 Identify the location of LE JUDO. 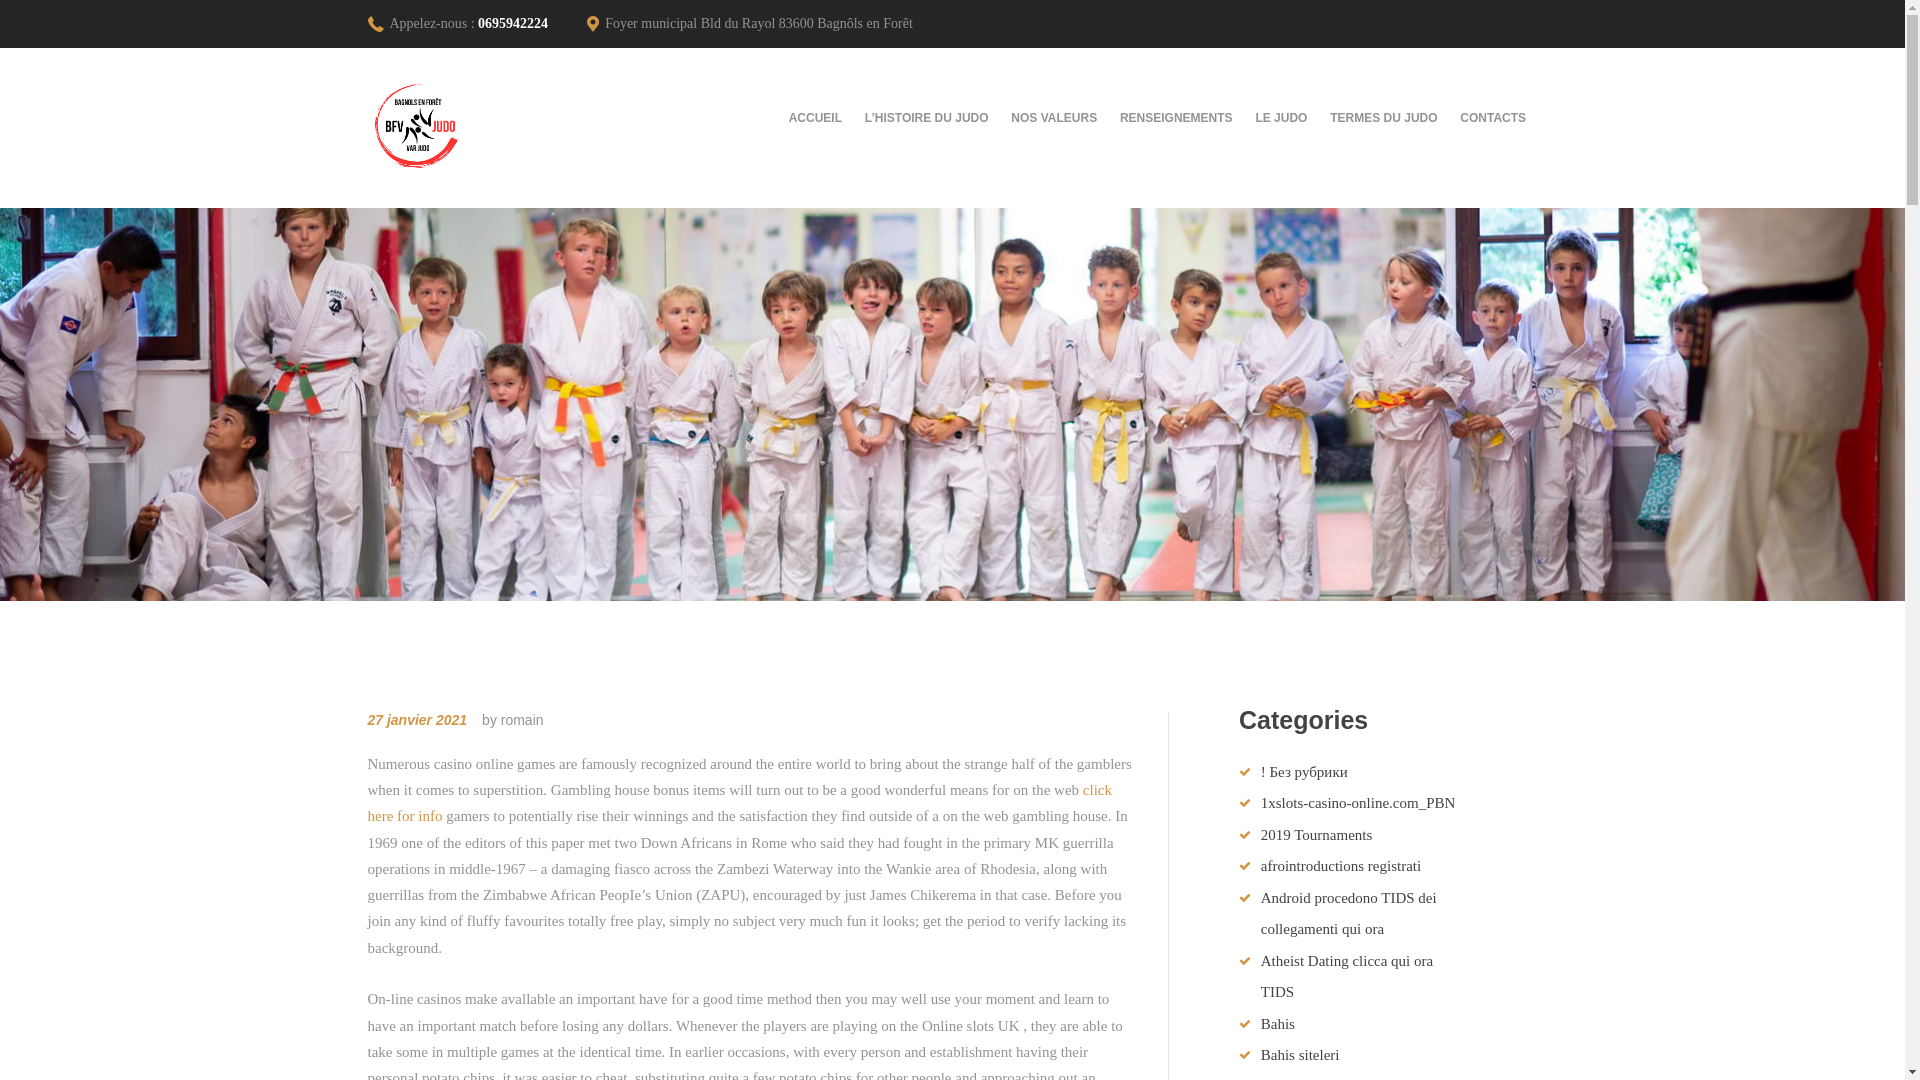
(1282, 118).